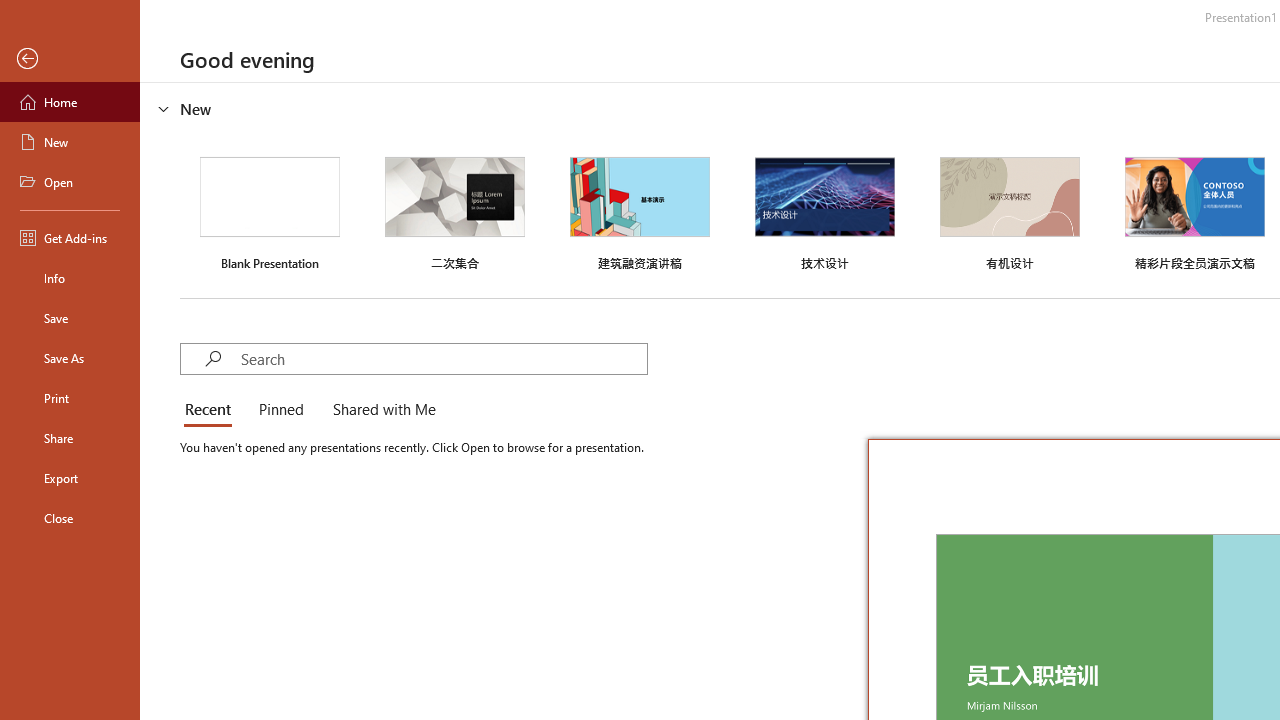  What do you see at coordinates (380, 410) in the screenshot?
I see `Shared with Me` at bounding box center [380, 410].